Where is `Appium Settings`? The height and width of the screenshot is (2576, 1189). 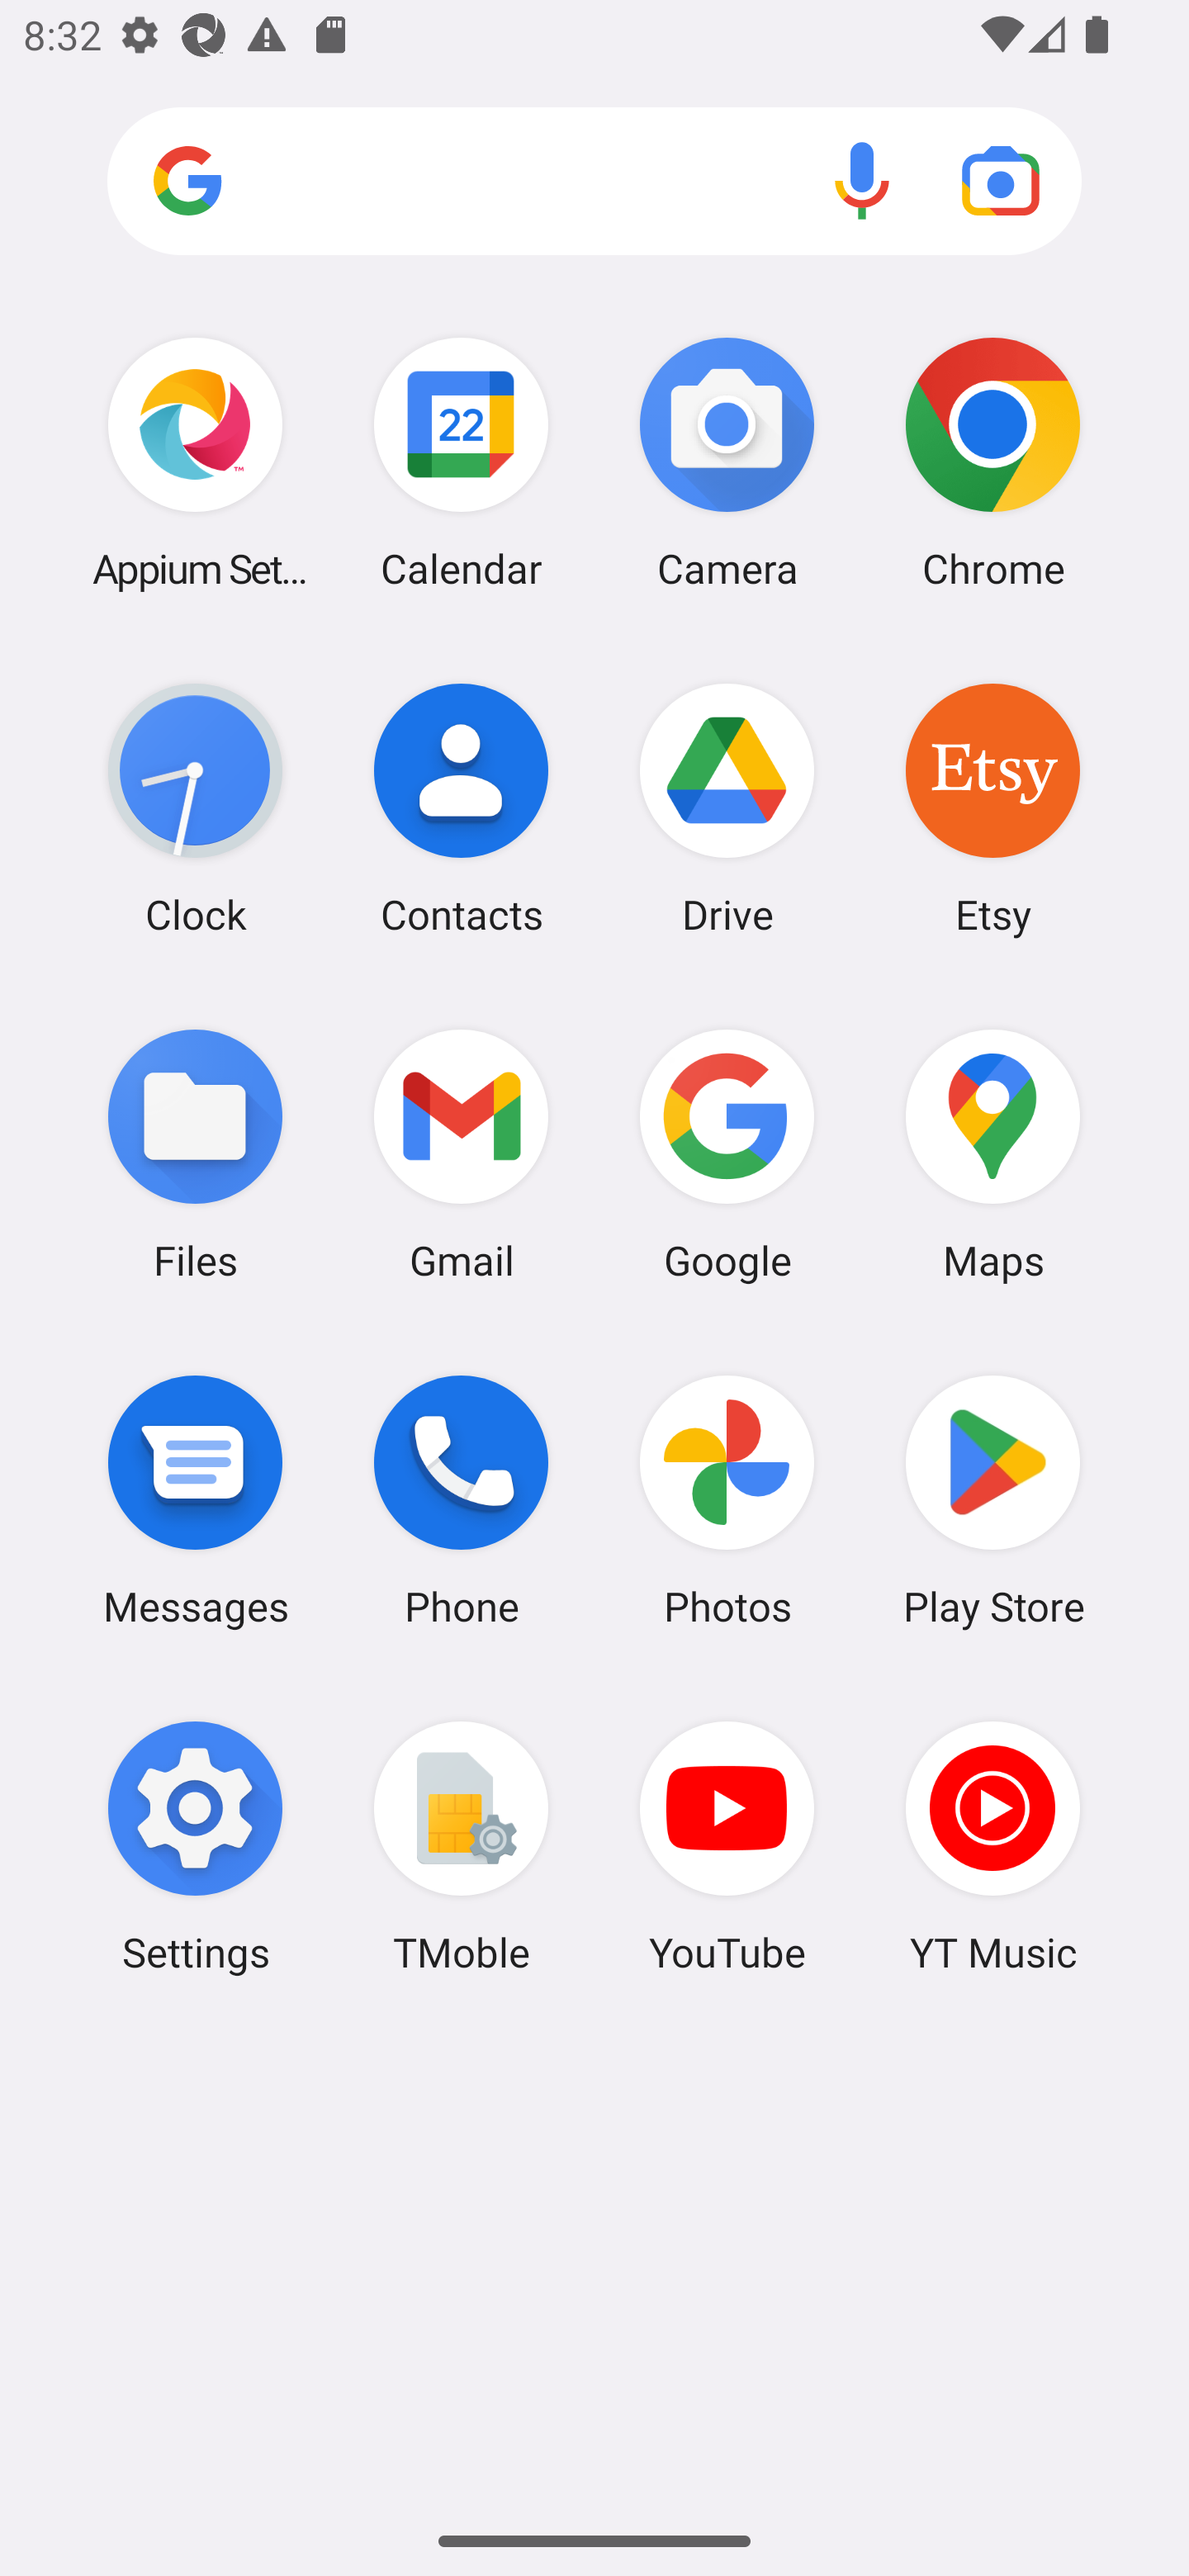 Appium Settings is located at coordinates (195, 462).